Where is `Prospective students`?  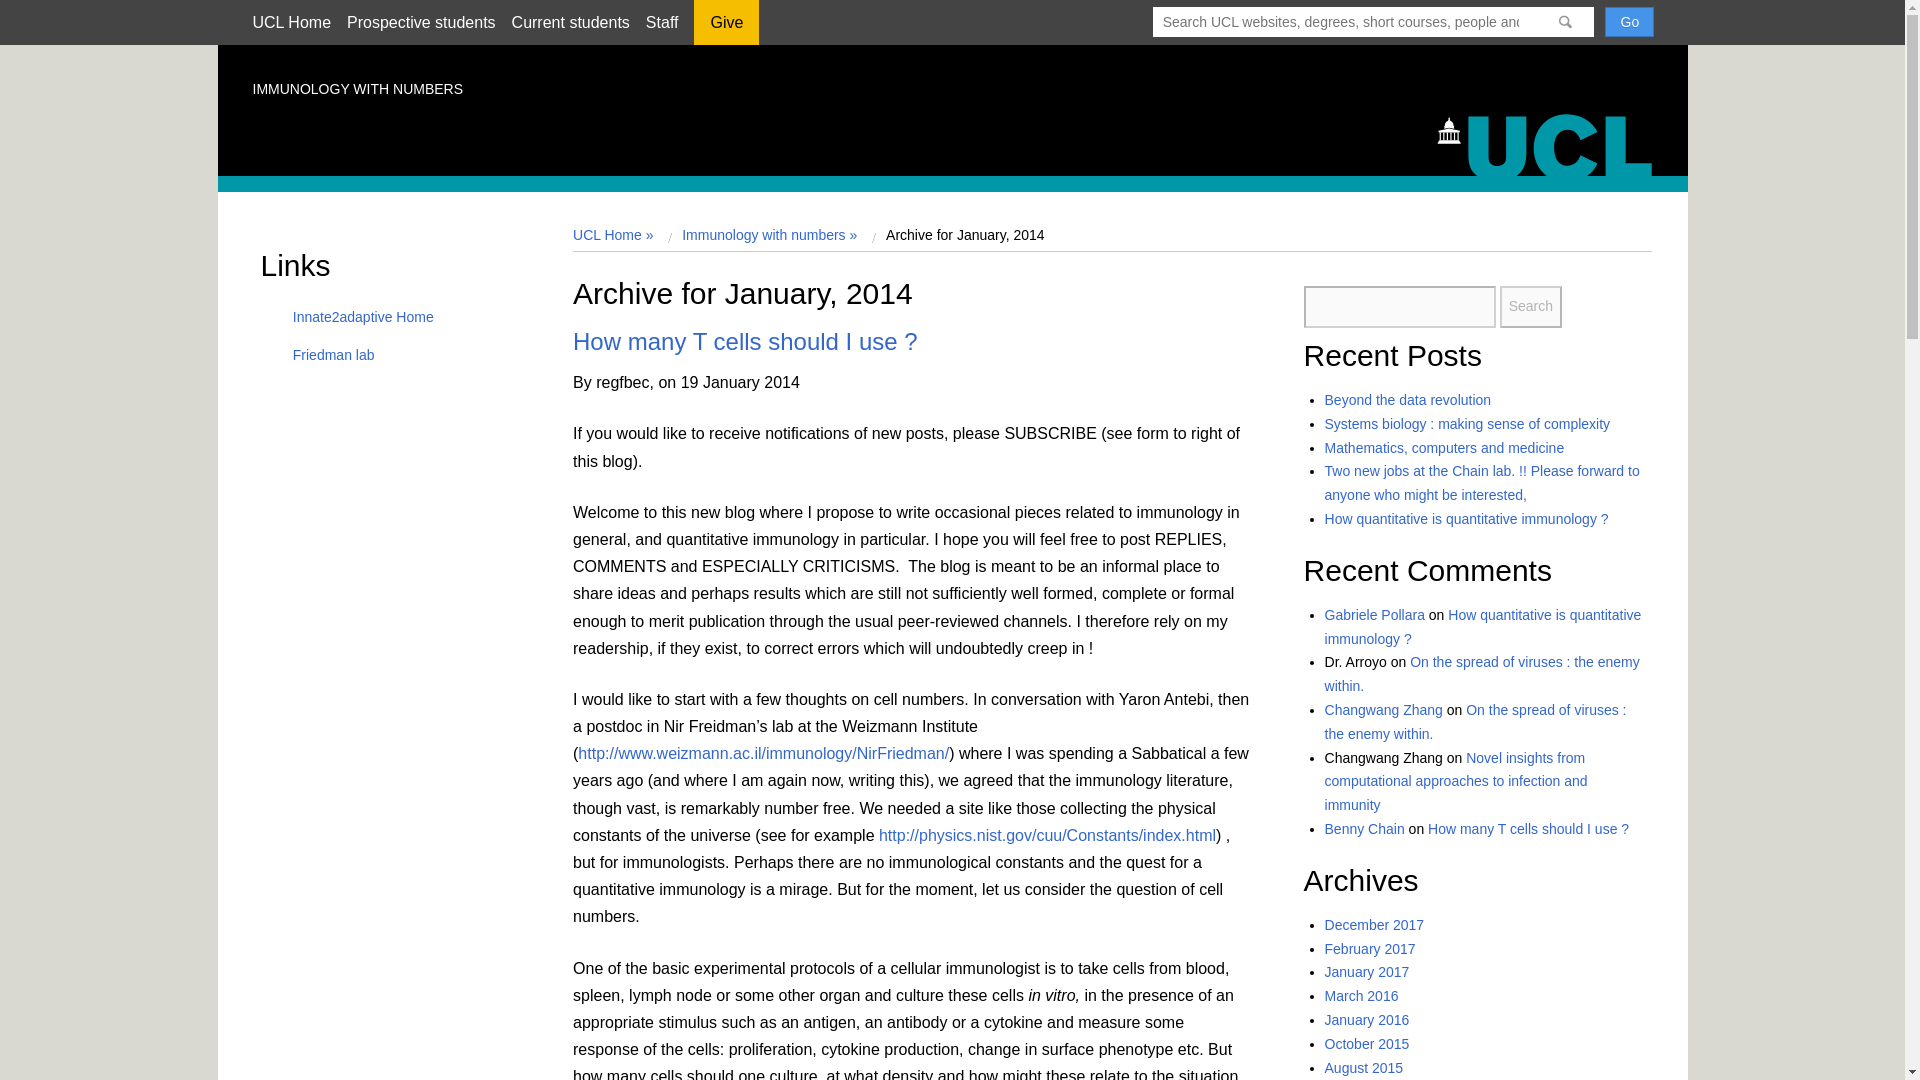
Prospective students is located at coordinates (421, 22).